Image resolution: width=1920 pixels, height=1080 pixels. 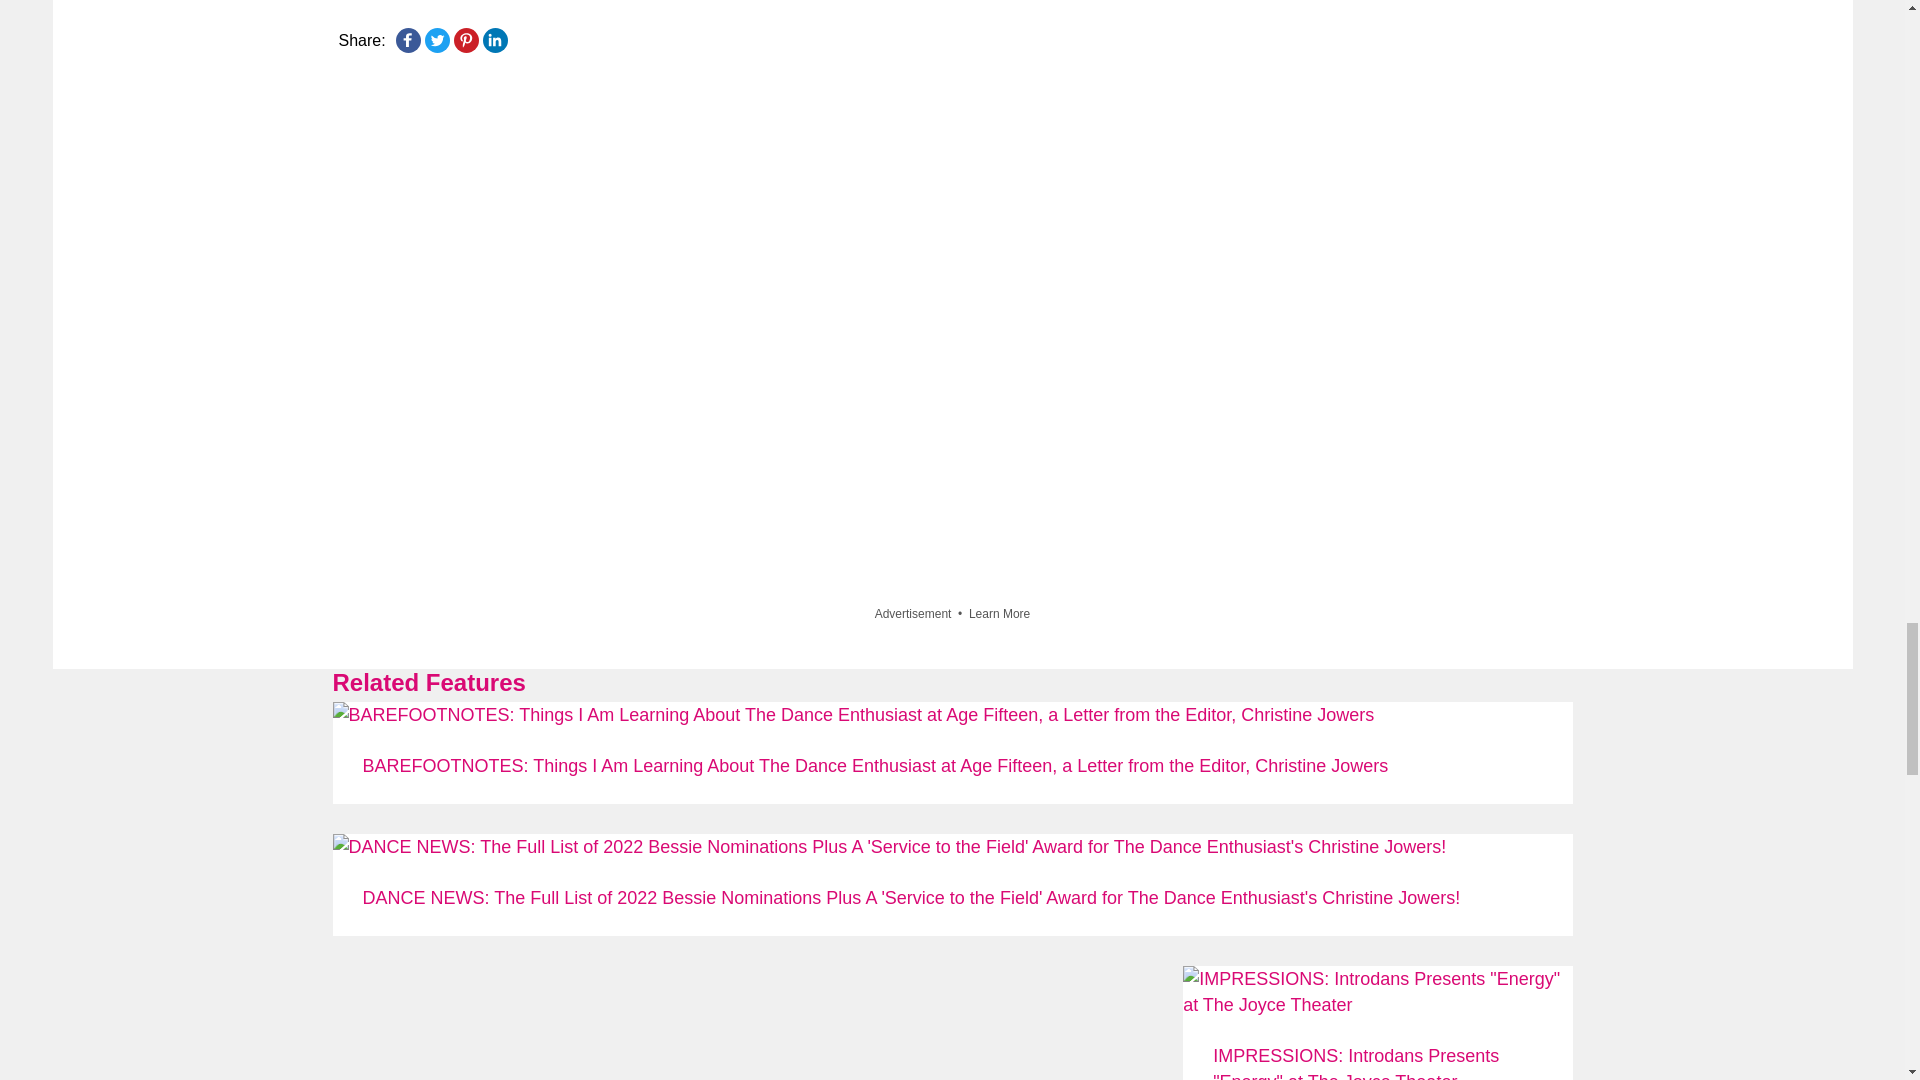 I want to click on LinkedIn, so click(x=494, y=40).